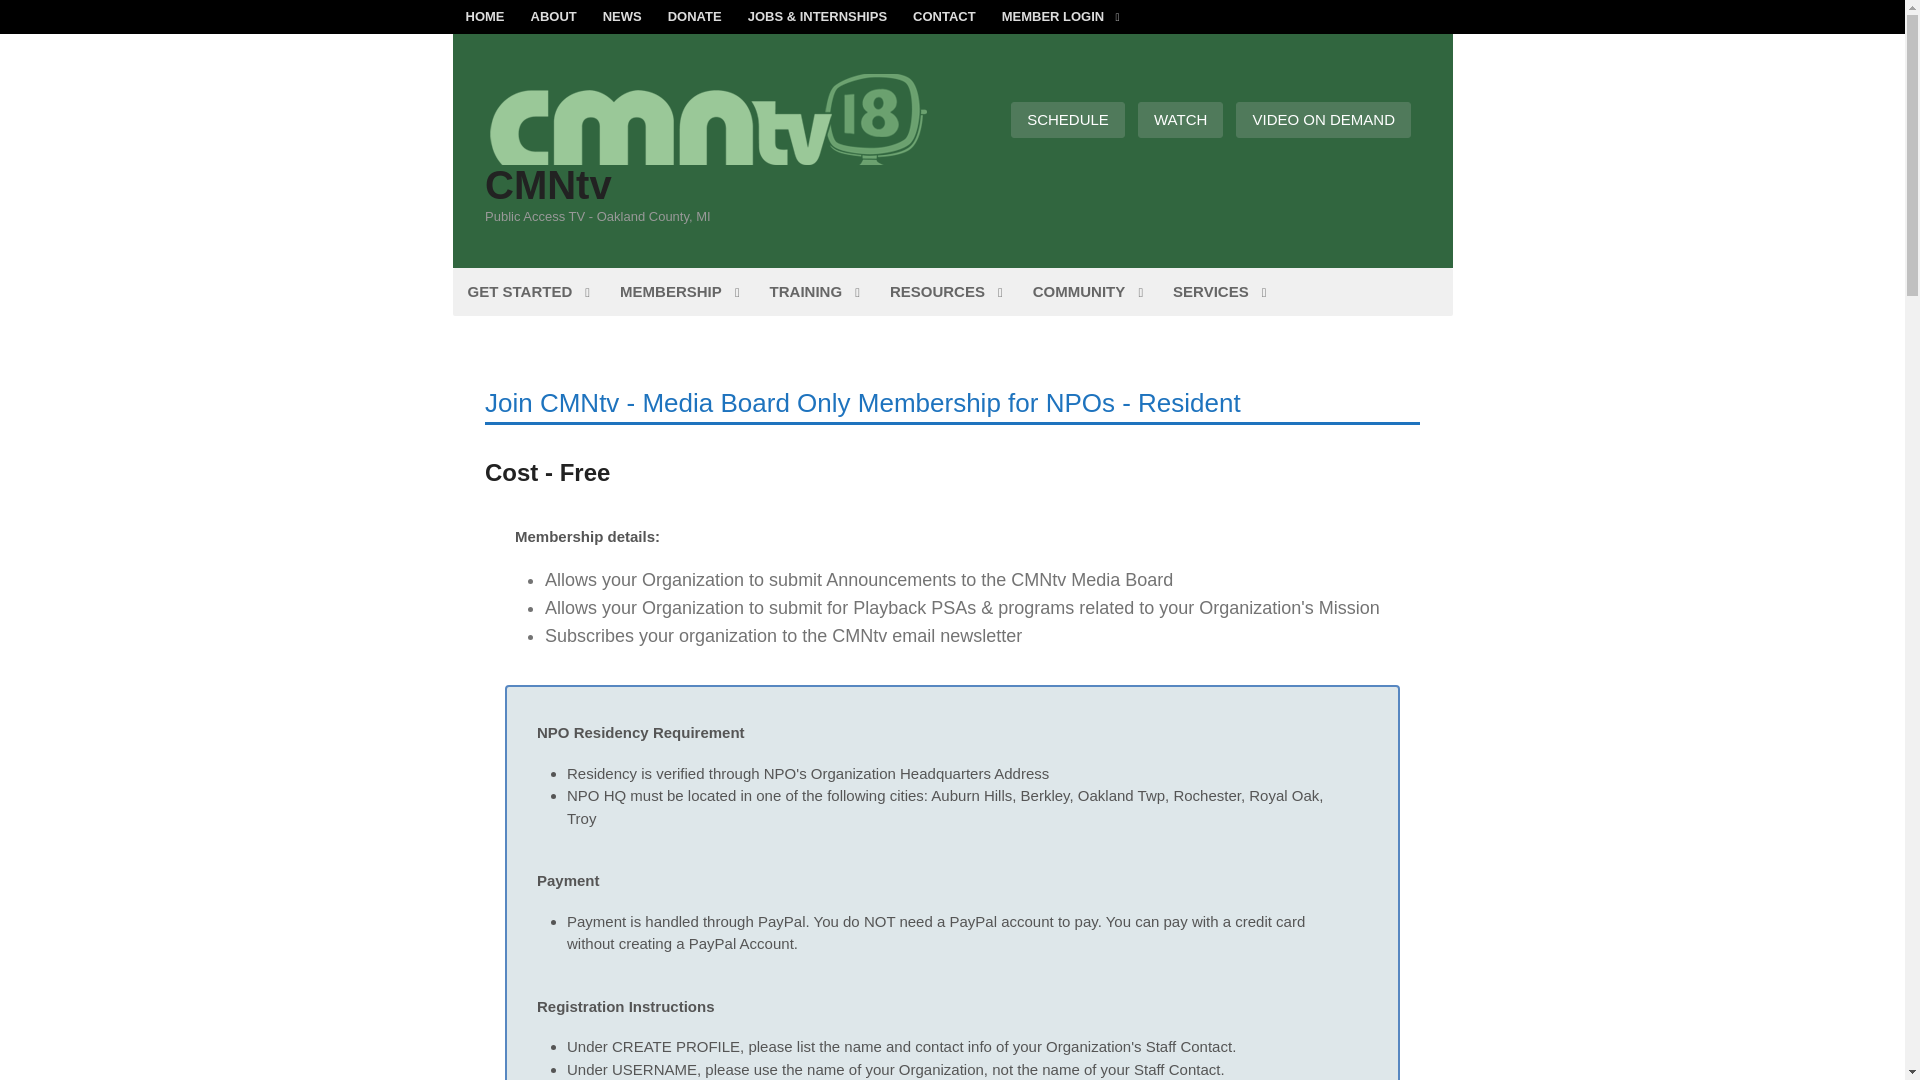 The image size is (1920, 1080). I want to click on COMMUNITY, so click(1087, 292).